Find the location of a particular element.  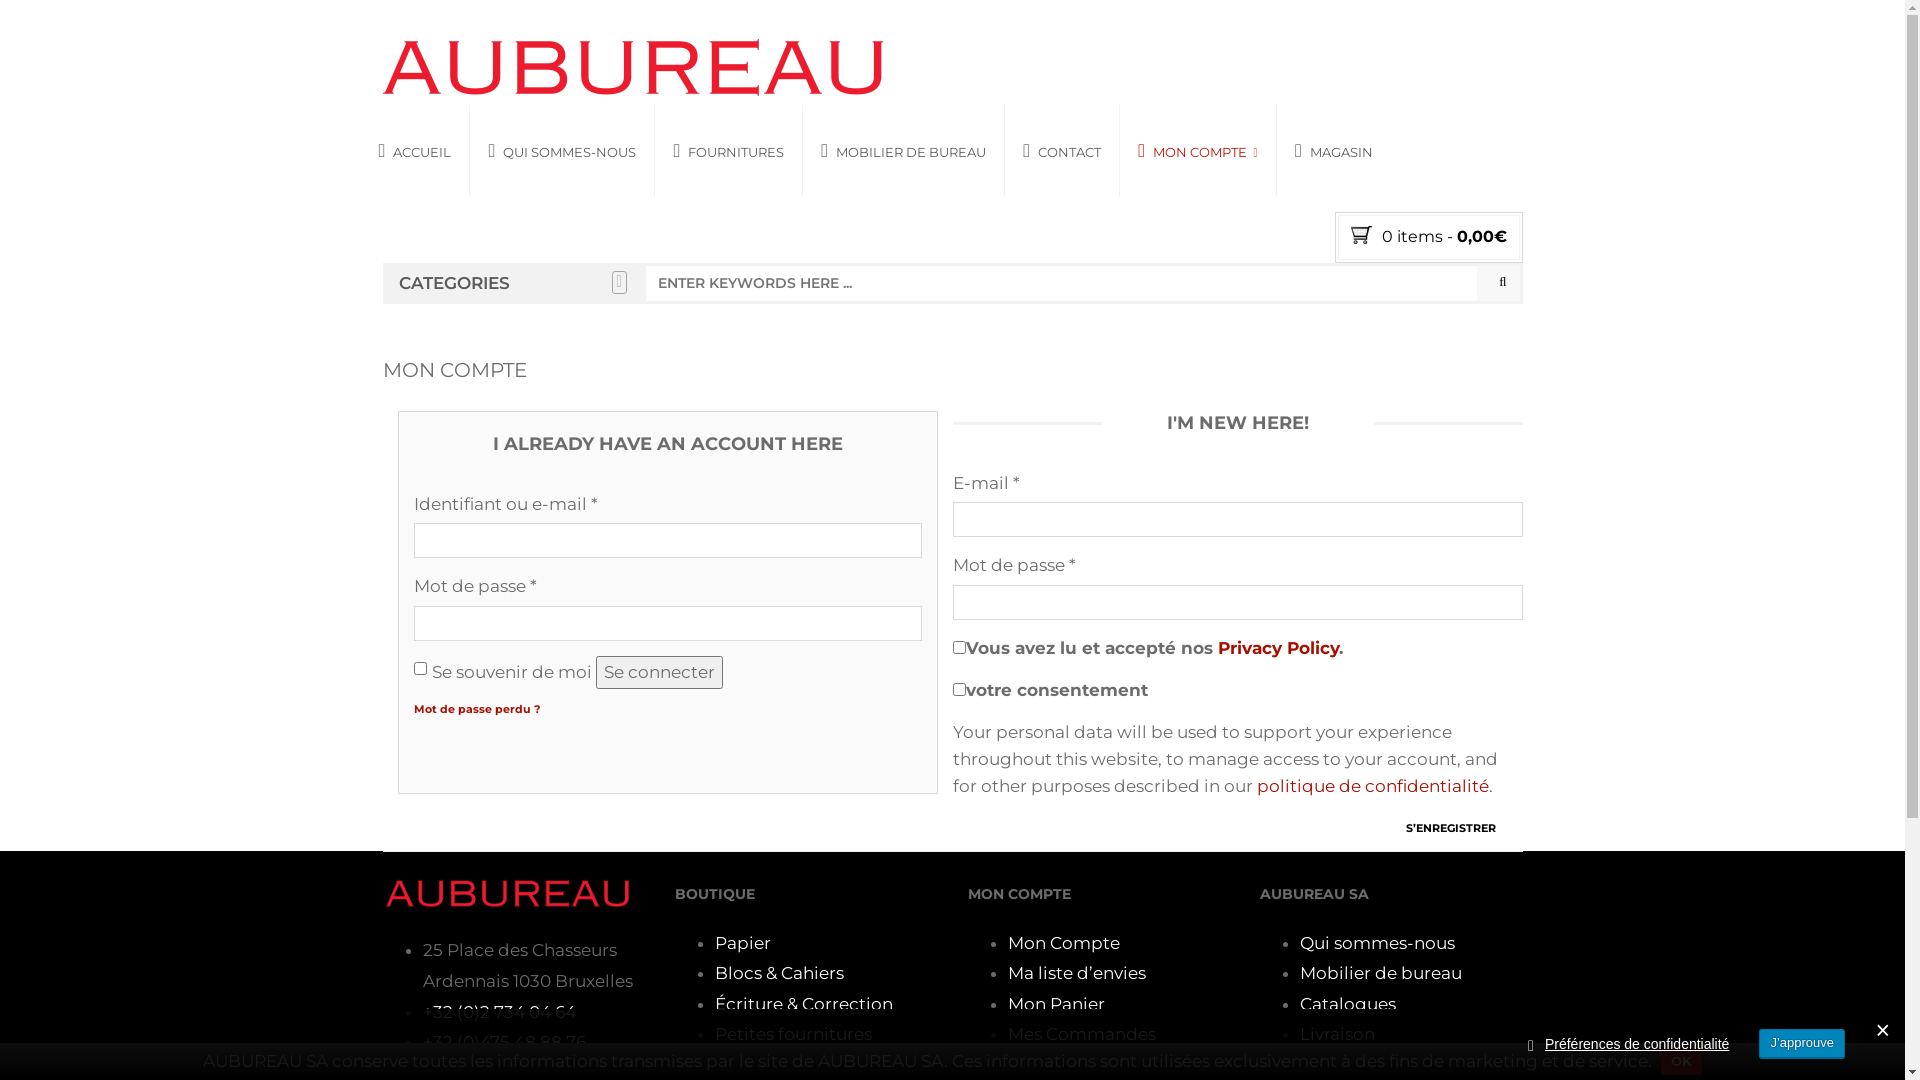

FOURNITURES is located at coordinates (728, 150).